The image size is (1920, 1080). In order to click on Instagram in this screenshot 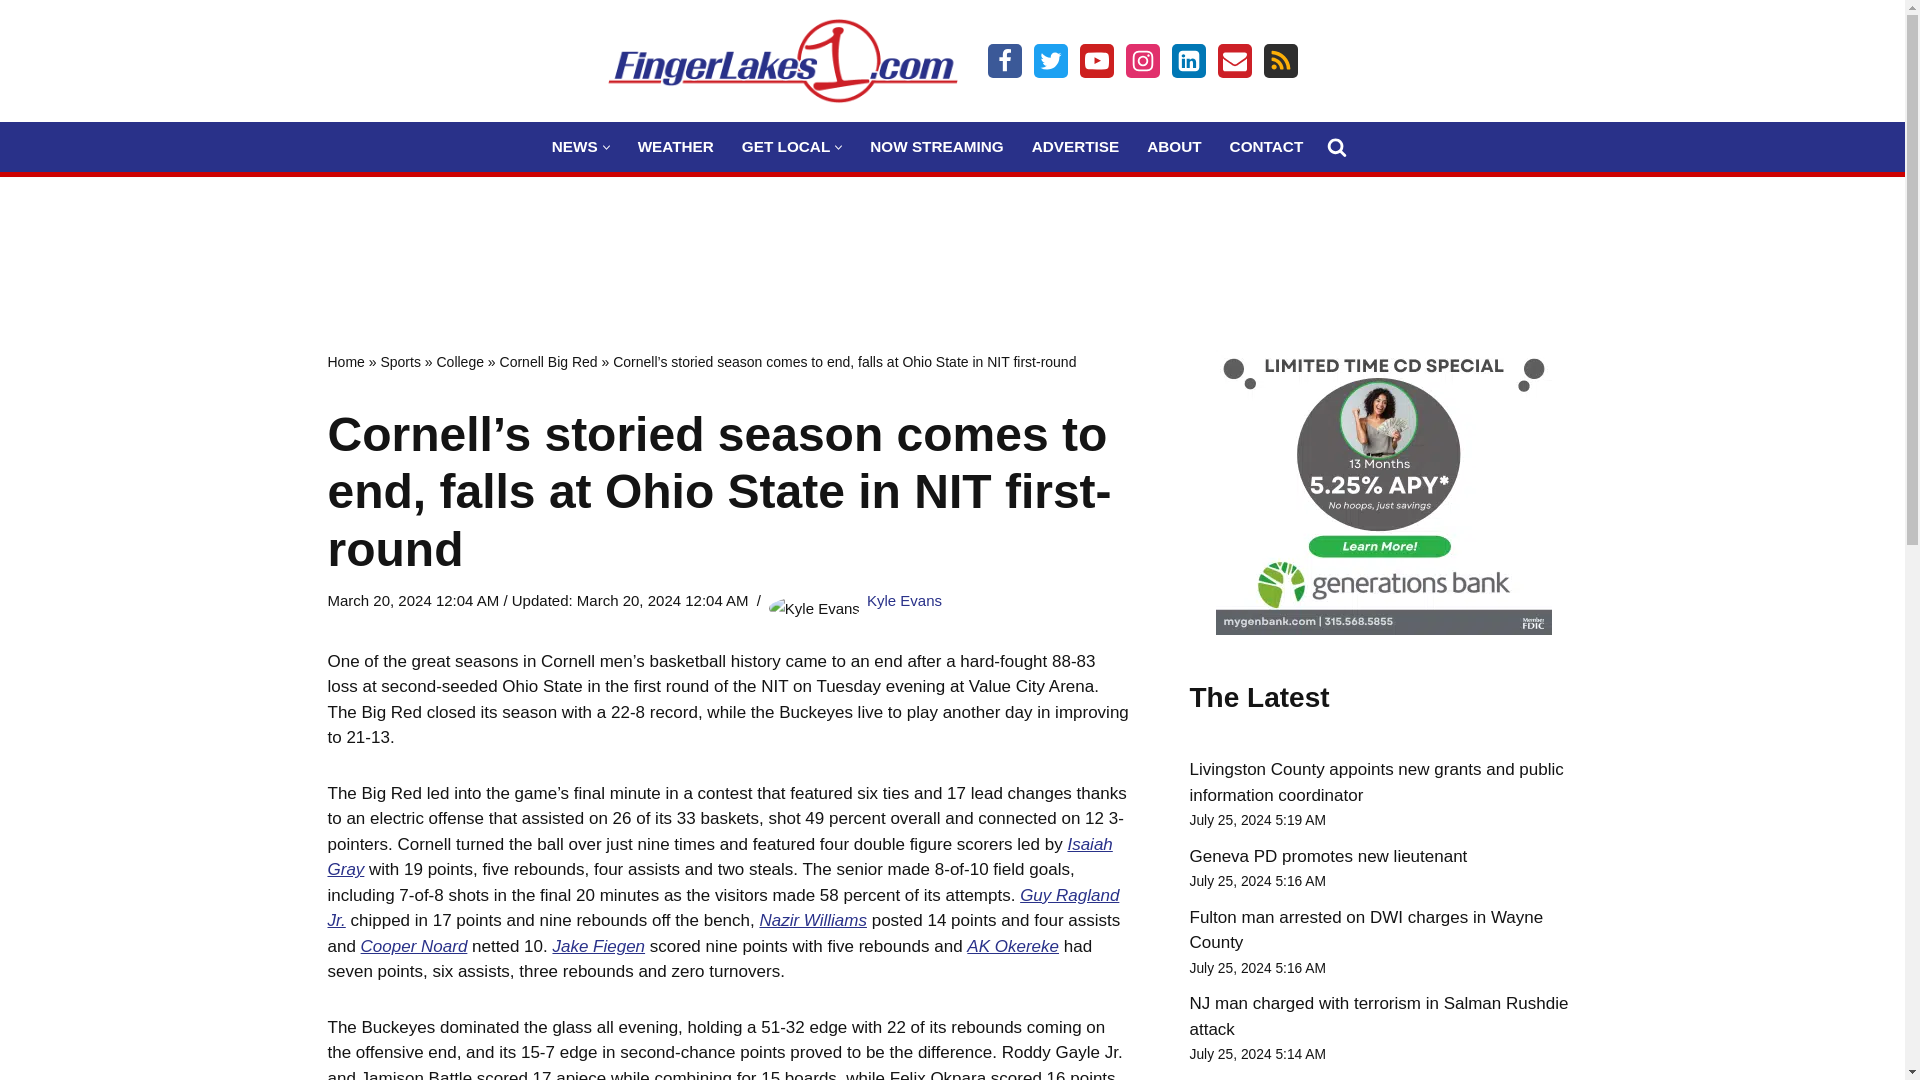, I will do `click(1142, 60)`.